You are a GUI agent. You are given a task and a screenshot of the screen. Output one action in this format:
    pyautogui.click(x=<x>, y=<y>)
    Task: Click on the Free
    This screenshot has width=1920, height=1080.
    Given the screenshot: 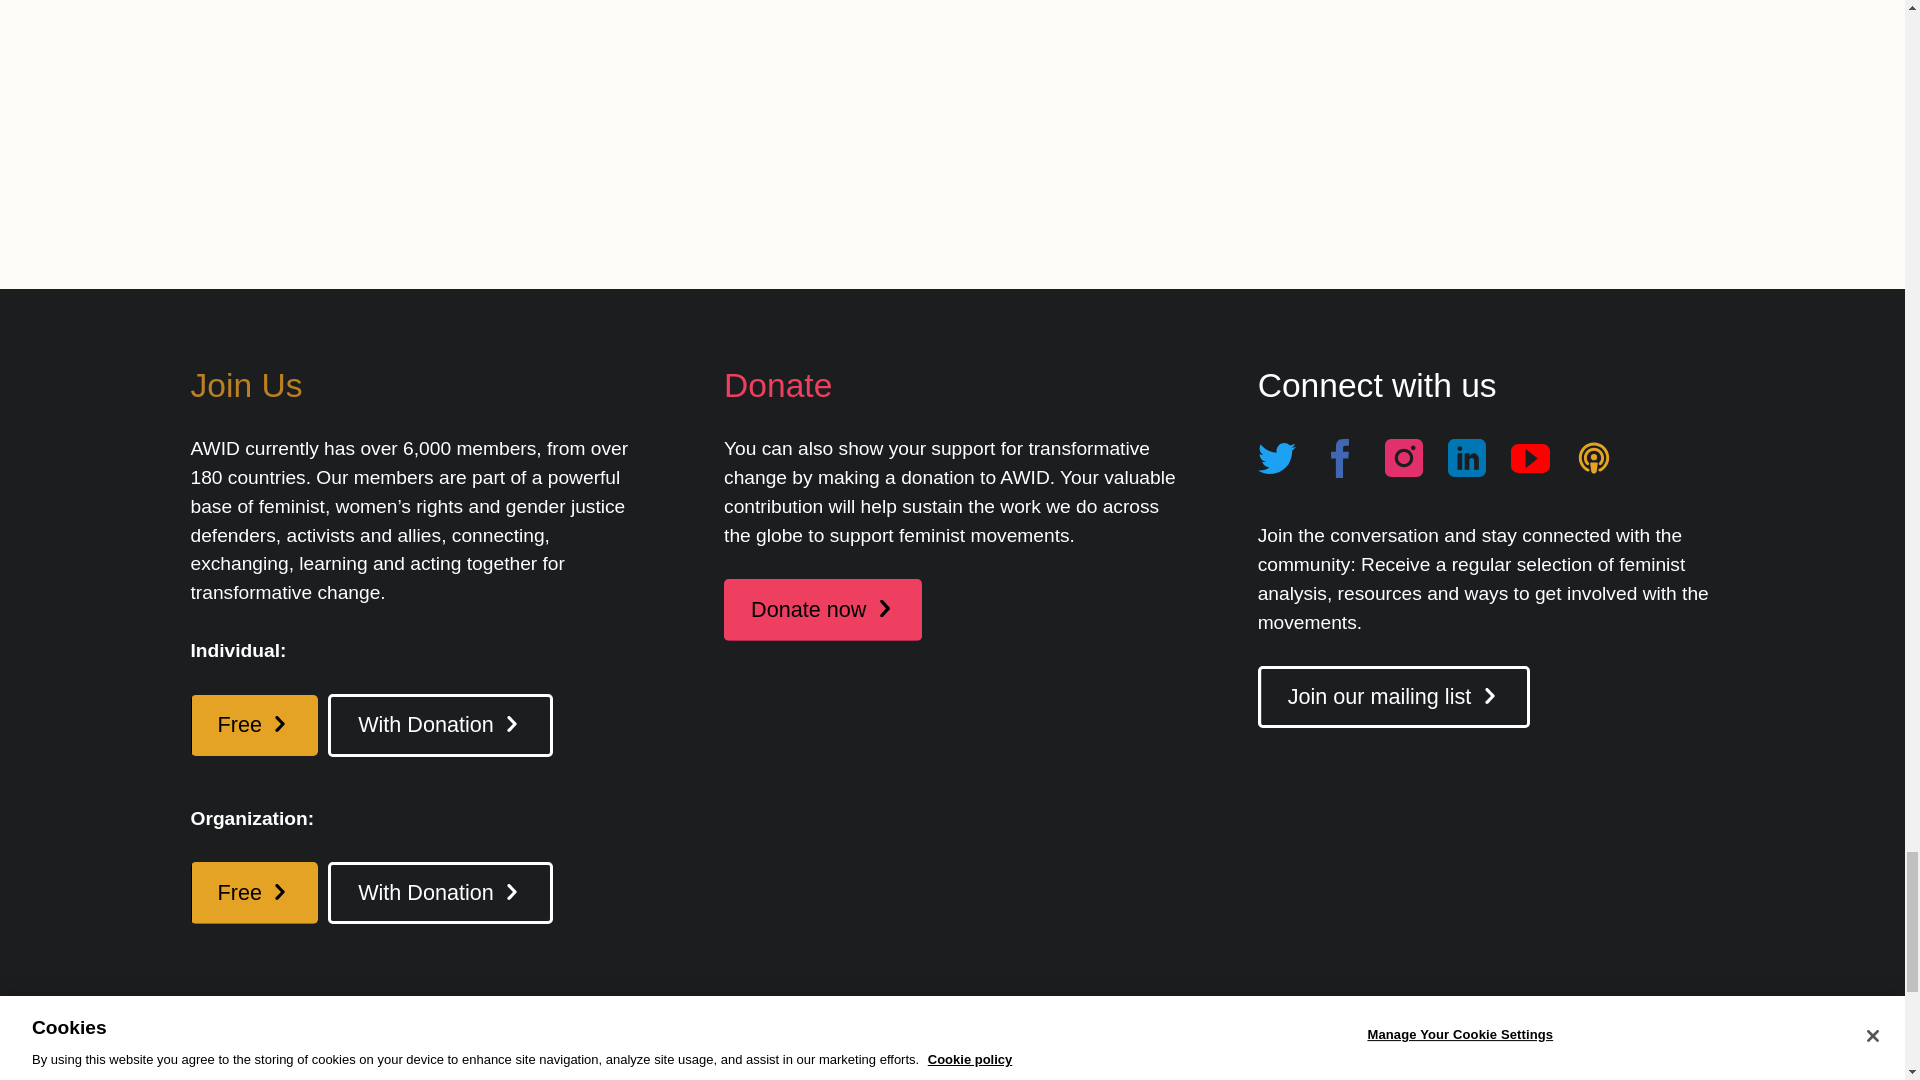 What is the action you would take?
    pyautogui.click(x=254, y=726)
    